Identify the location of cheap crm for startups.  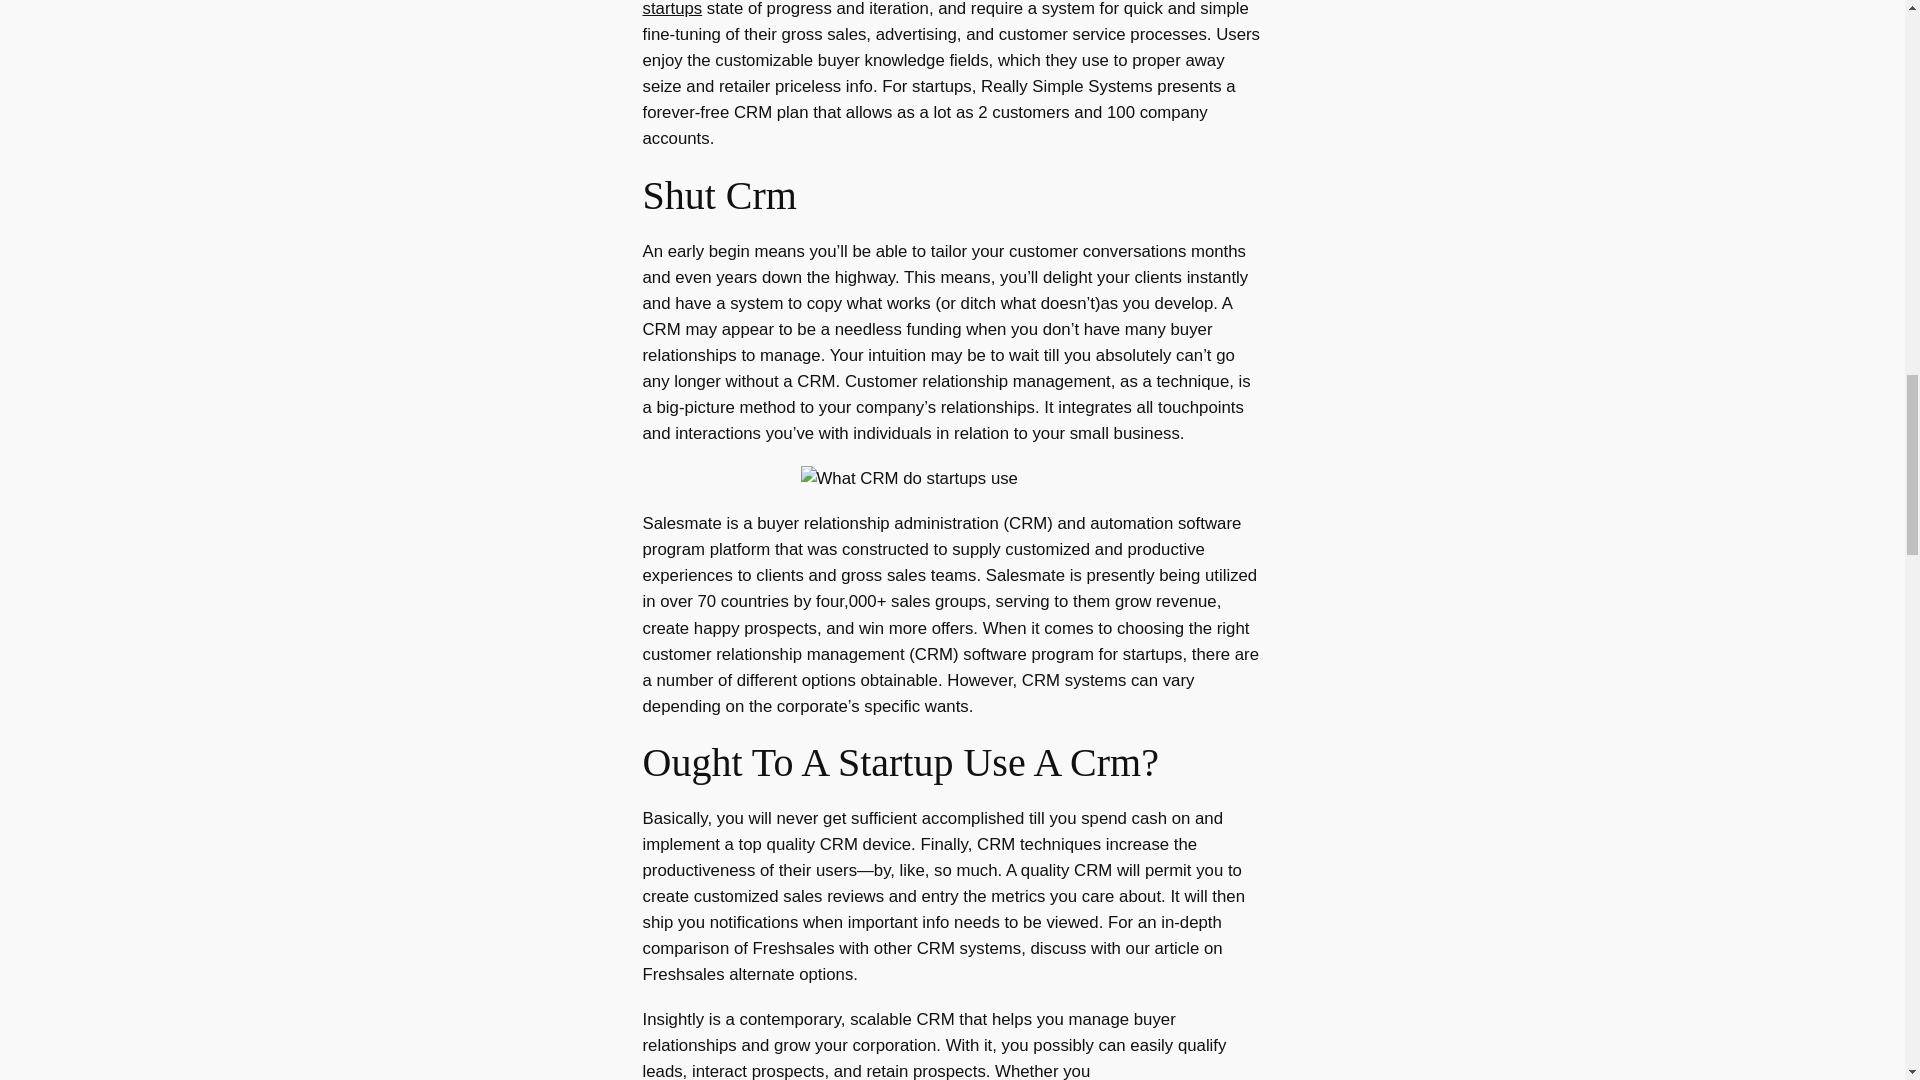
(932, 9).